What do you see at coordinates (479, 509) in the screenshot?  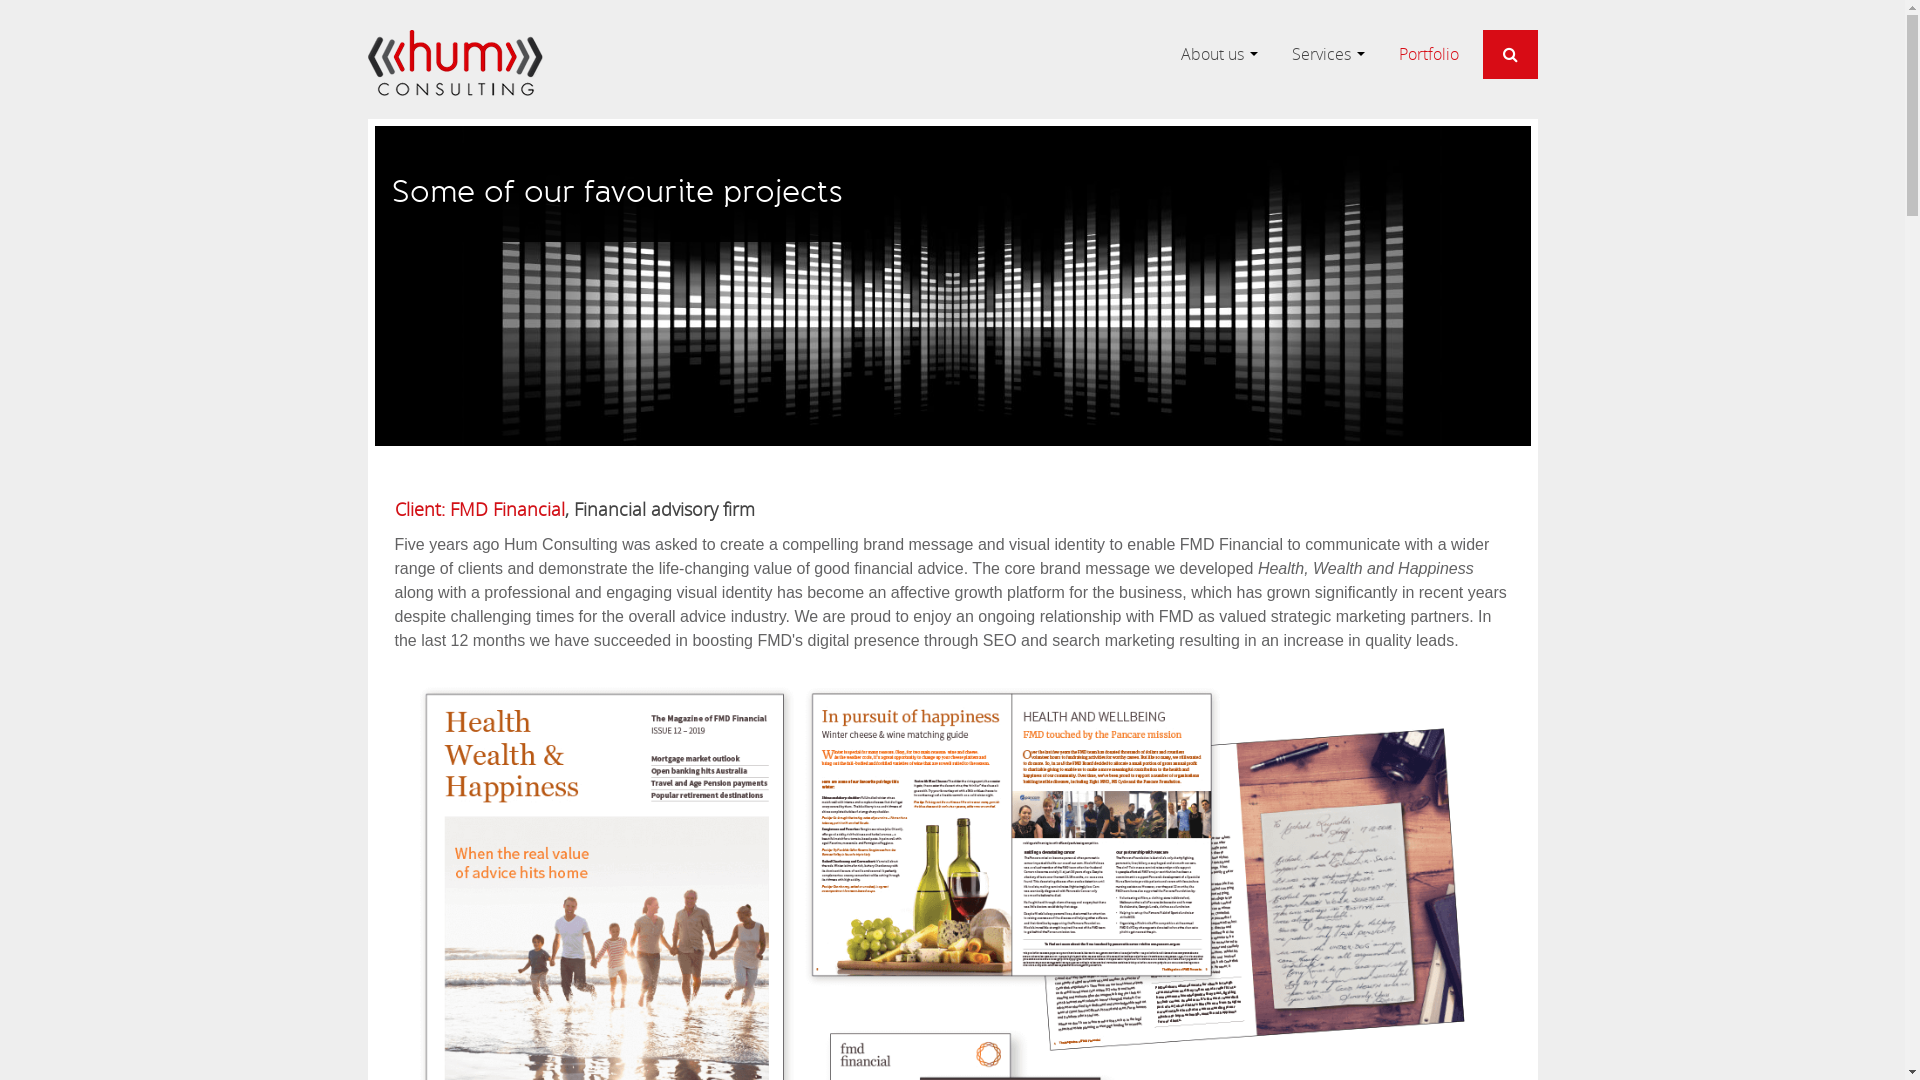 I see `Client: FMD Financial` at bounding box center [479, 509].